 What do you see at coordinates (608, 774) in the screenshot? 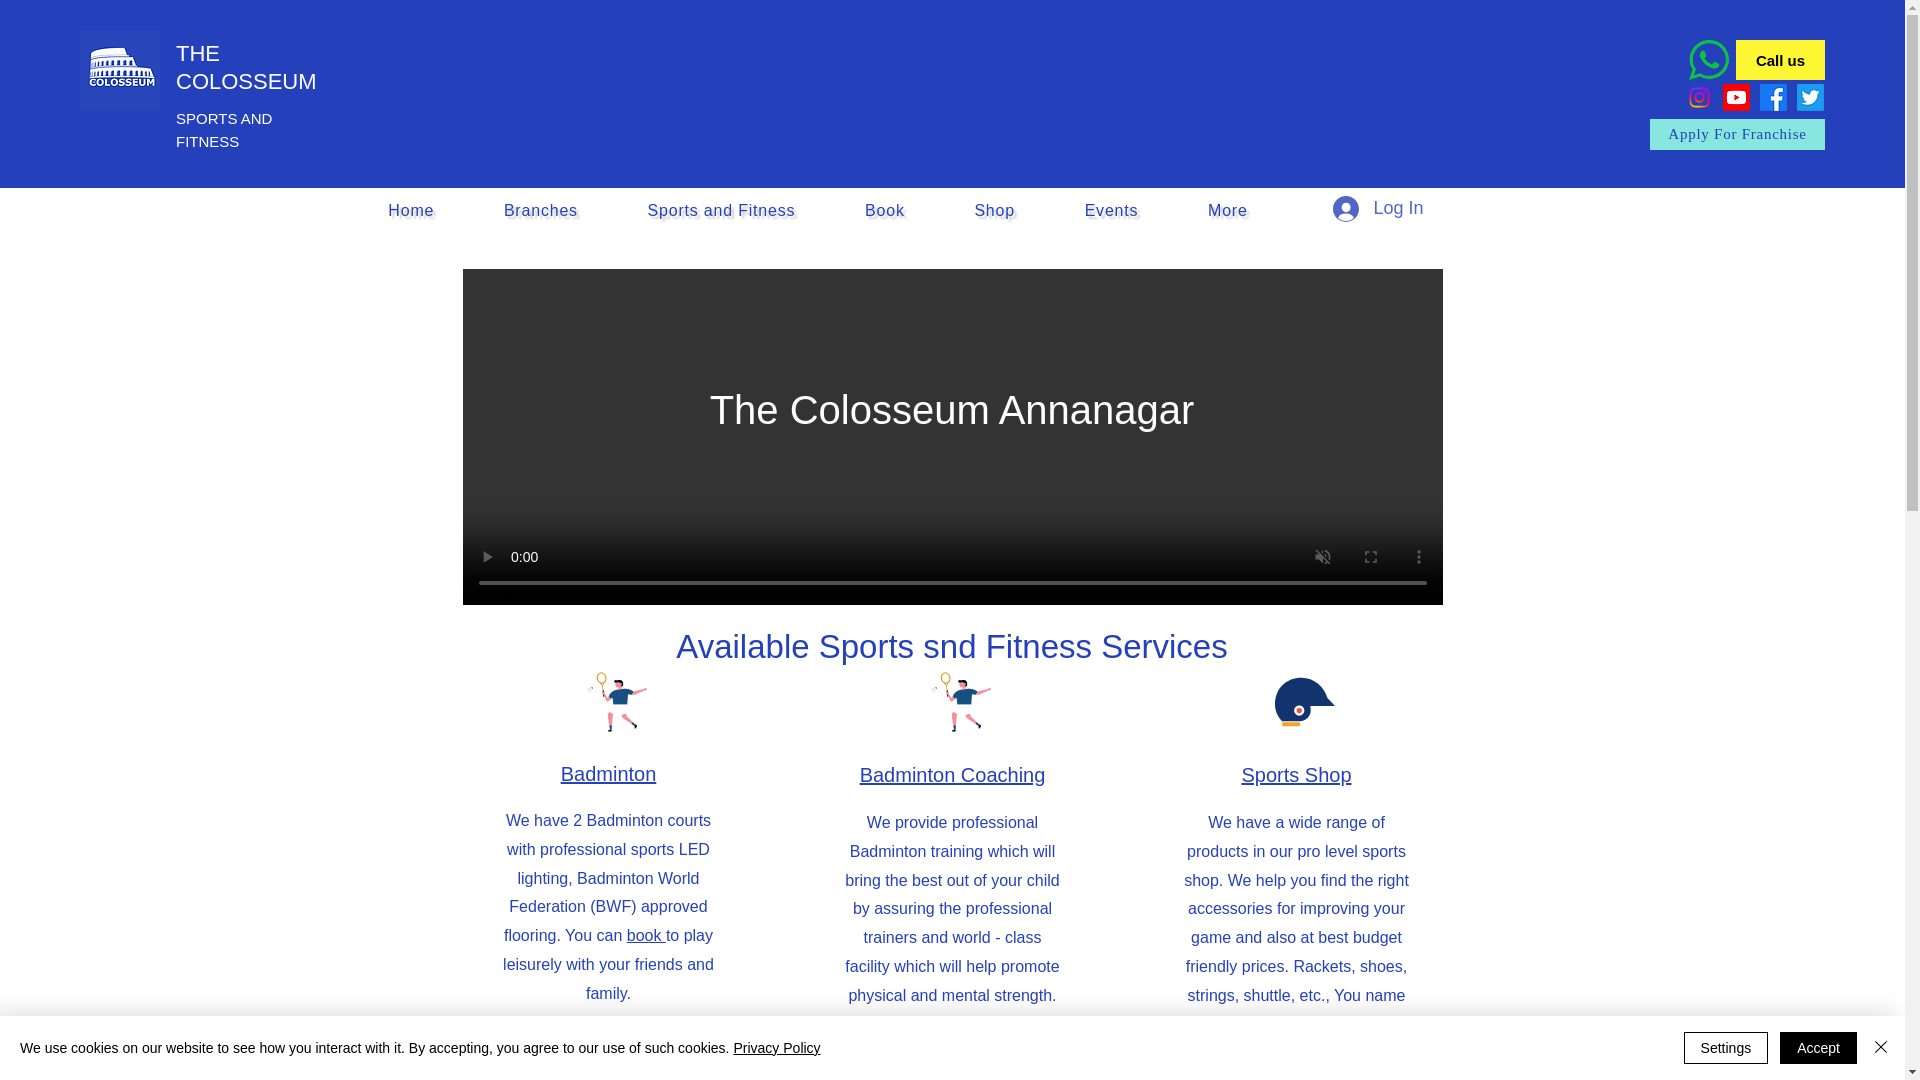
I see `Log In` at bounding box center [608, 774].